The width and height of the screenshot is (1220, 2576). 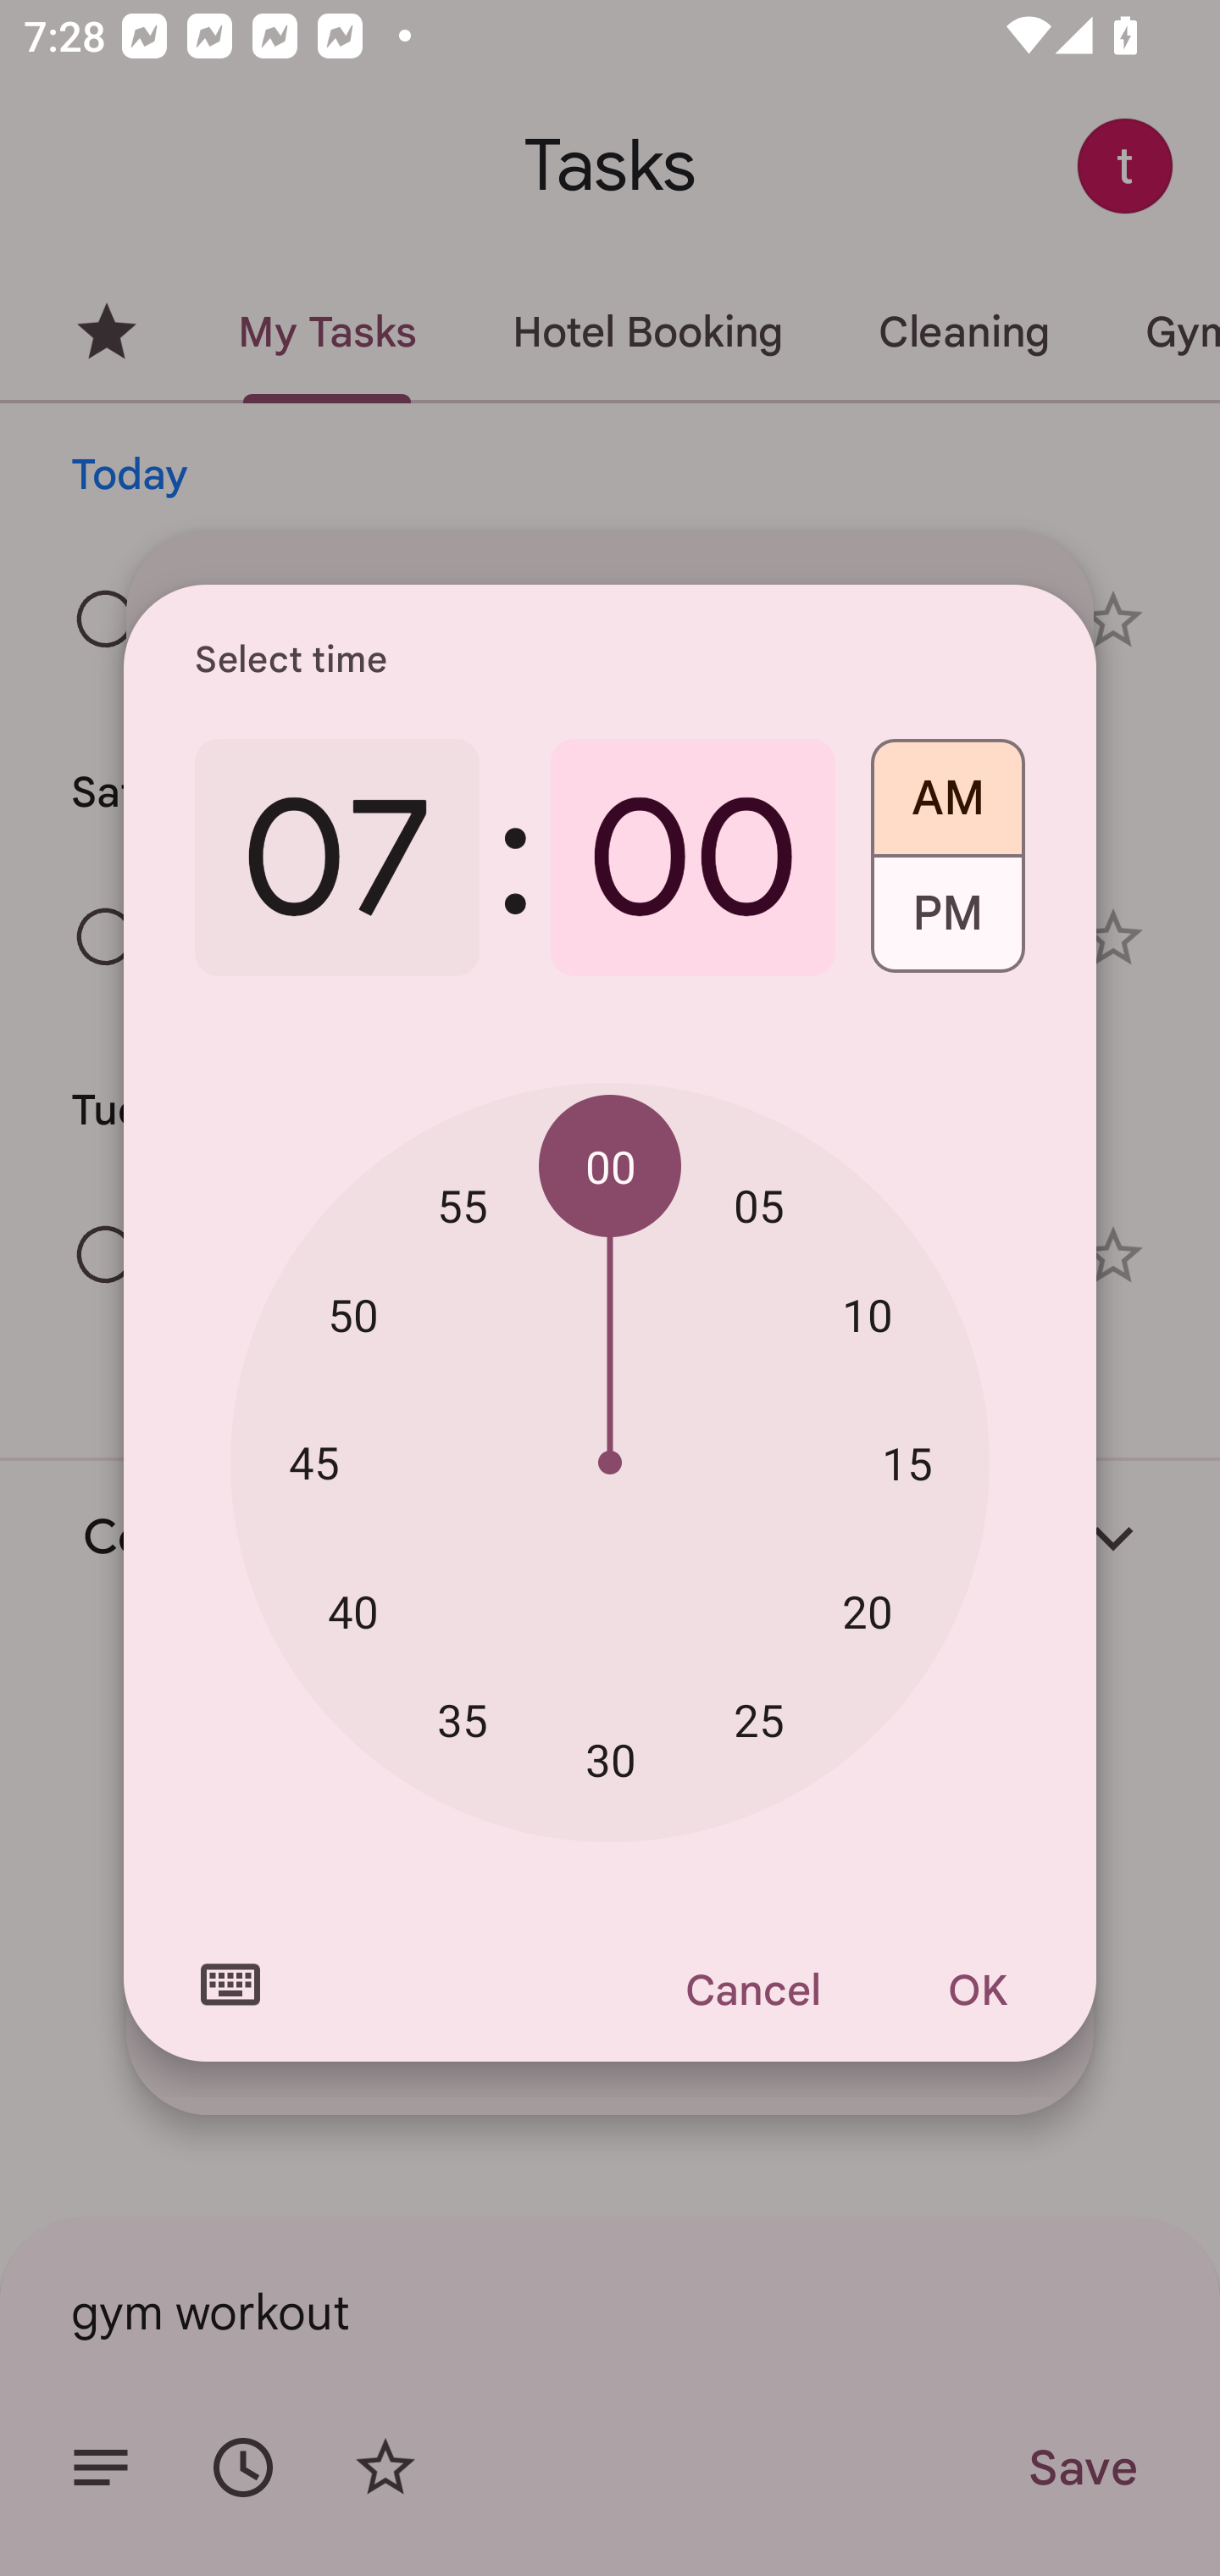 What do you see at coordinates (868, 1611) in the screenshot?
I see `20 20 minutes` at bounding box center [868, 1611].